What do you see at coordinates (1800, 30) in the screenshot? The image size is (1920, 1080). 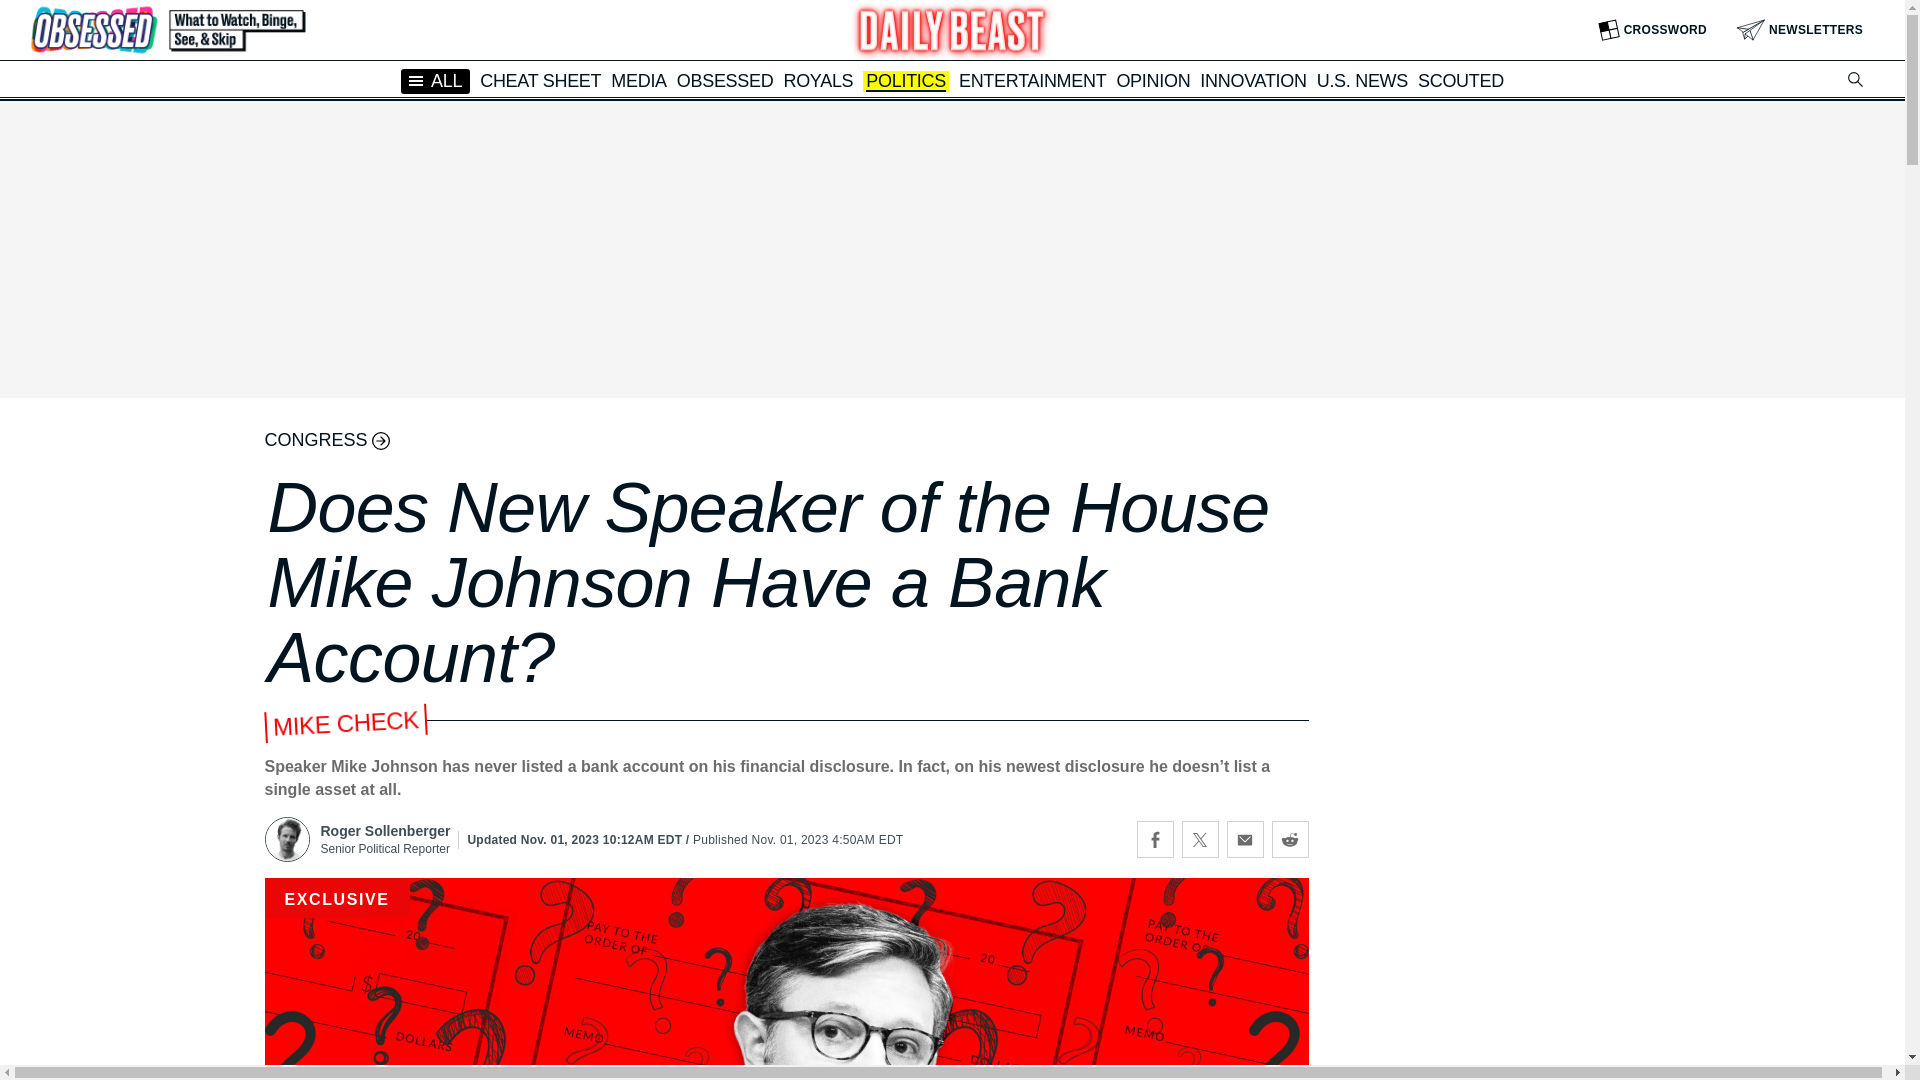 I see `NEWSLETTERS` at bounding box center [1800, 30].